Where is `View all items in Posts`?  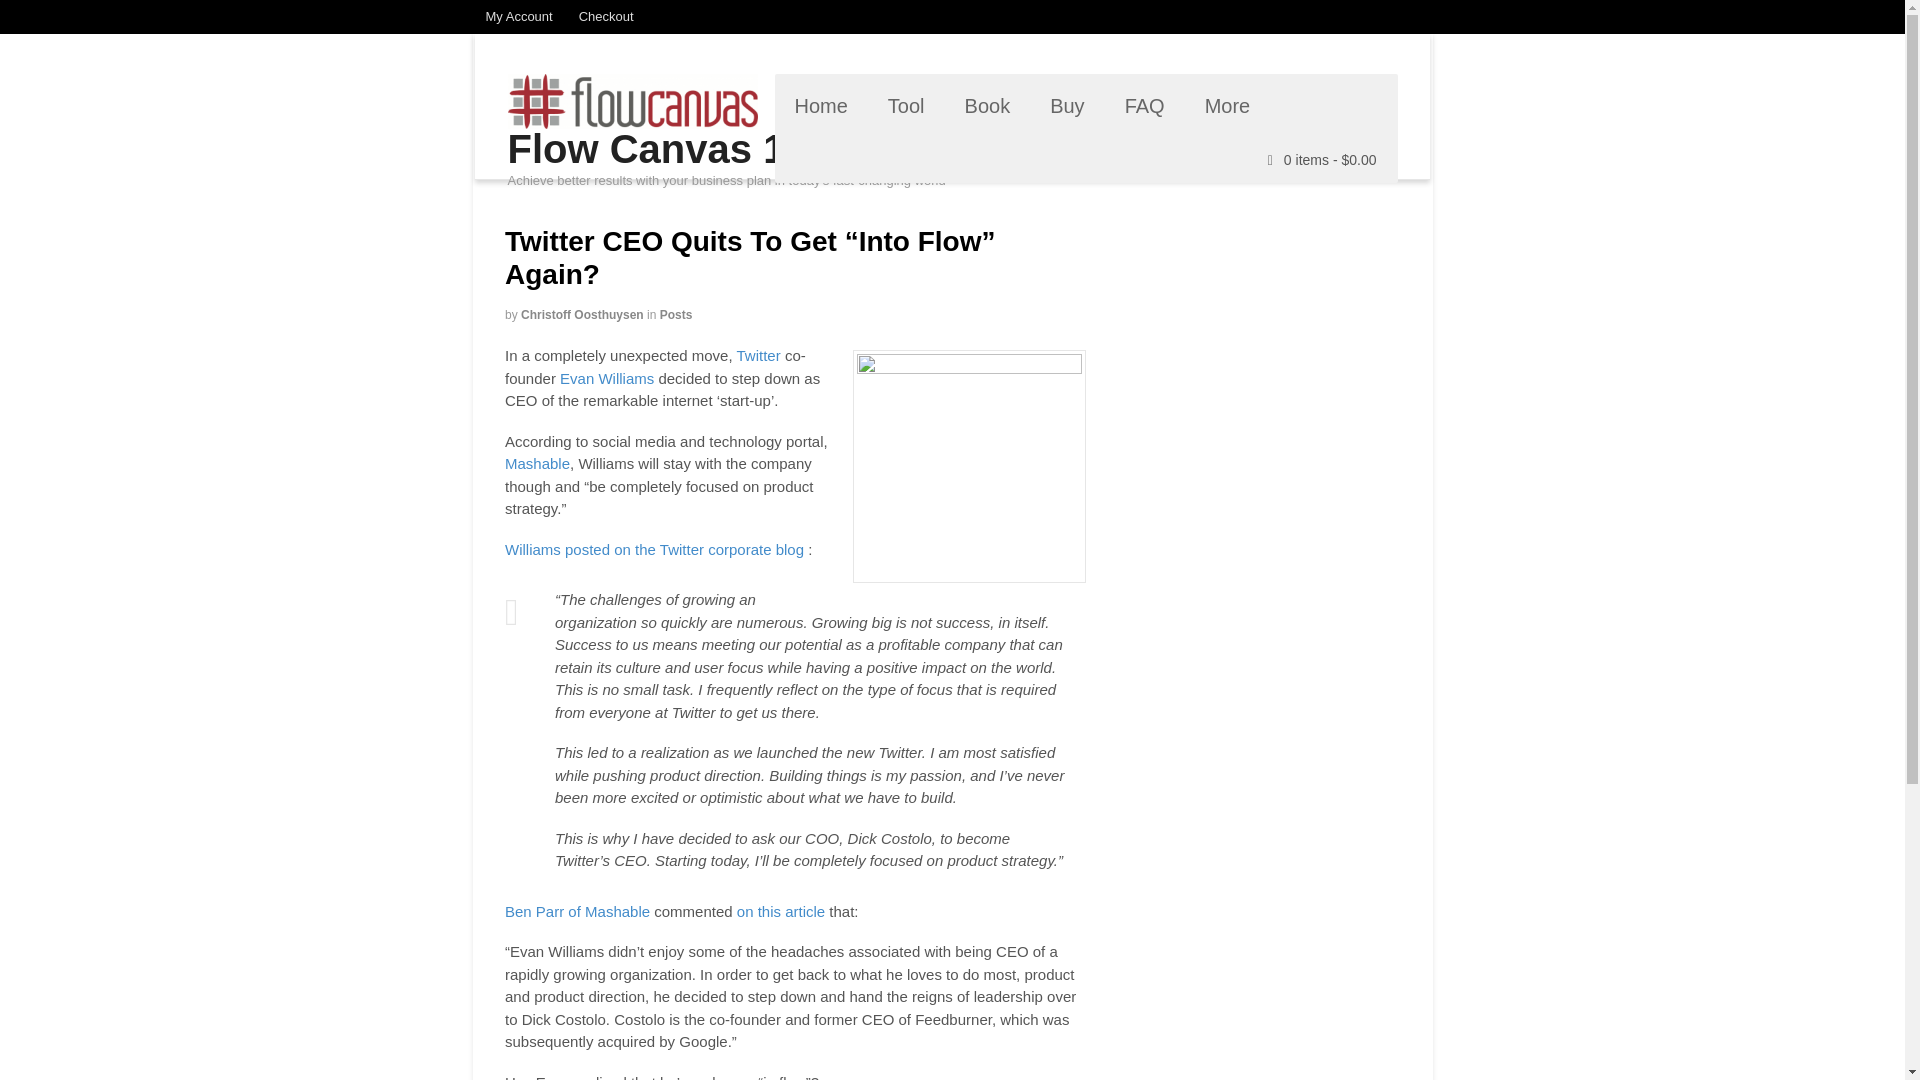
View all items in Posts is located at coordinates (676, 314).